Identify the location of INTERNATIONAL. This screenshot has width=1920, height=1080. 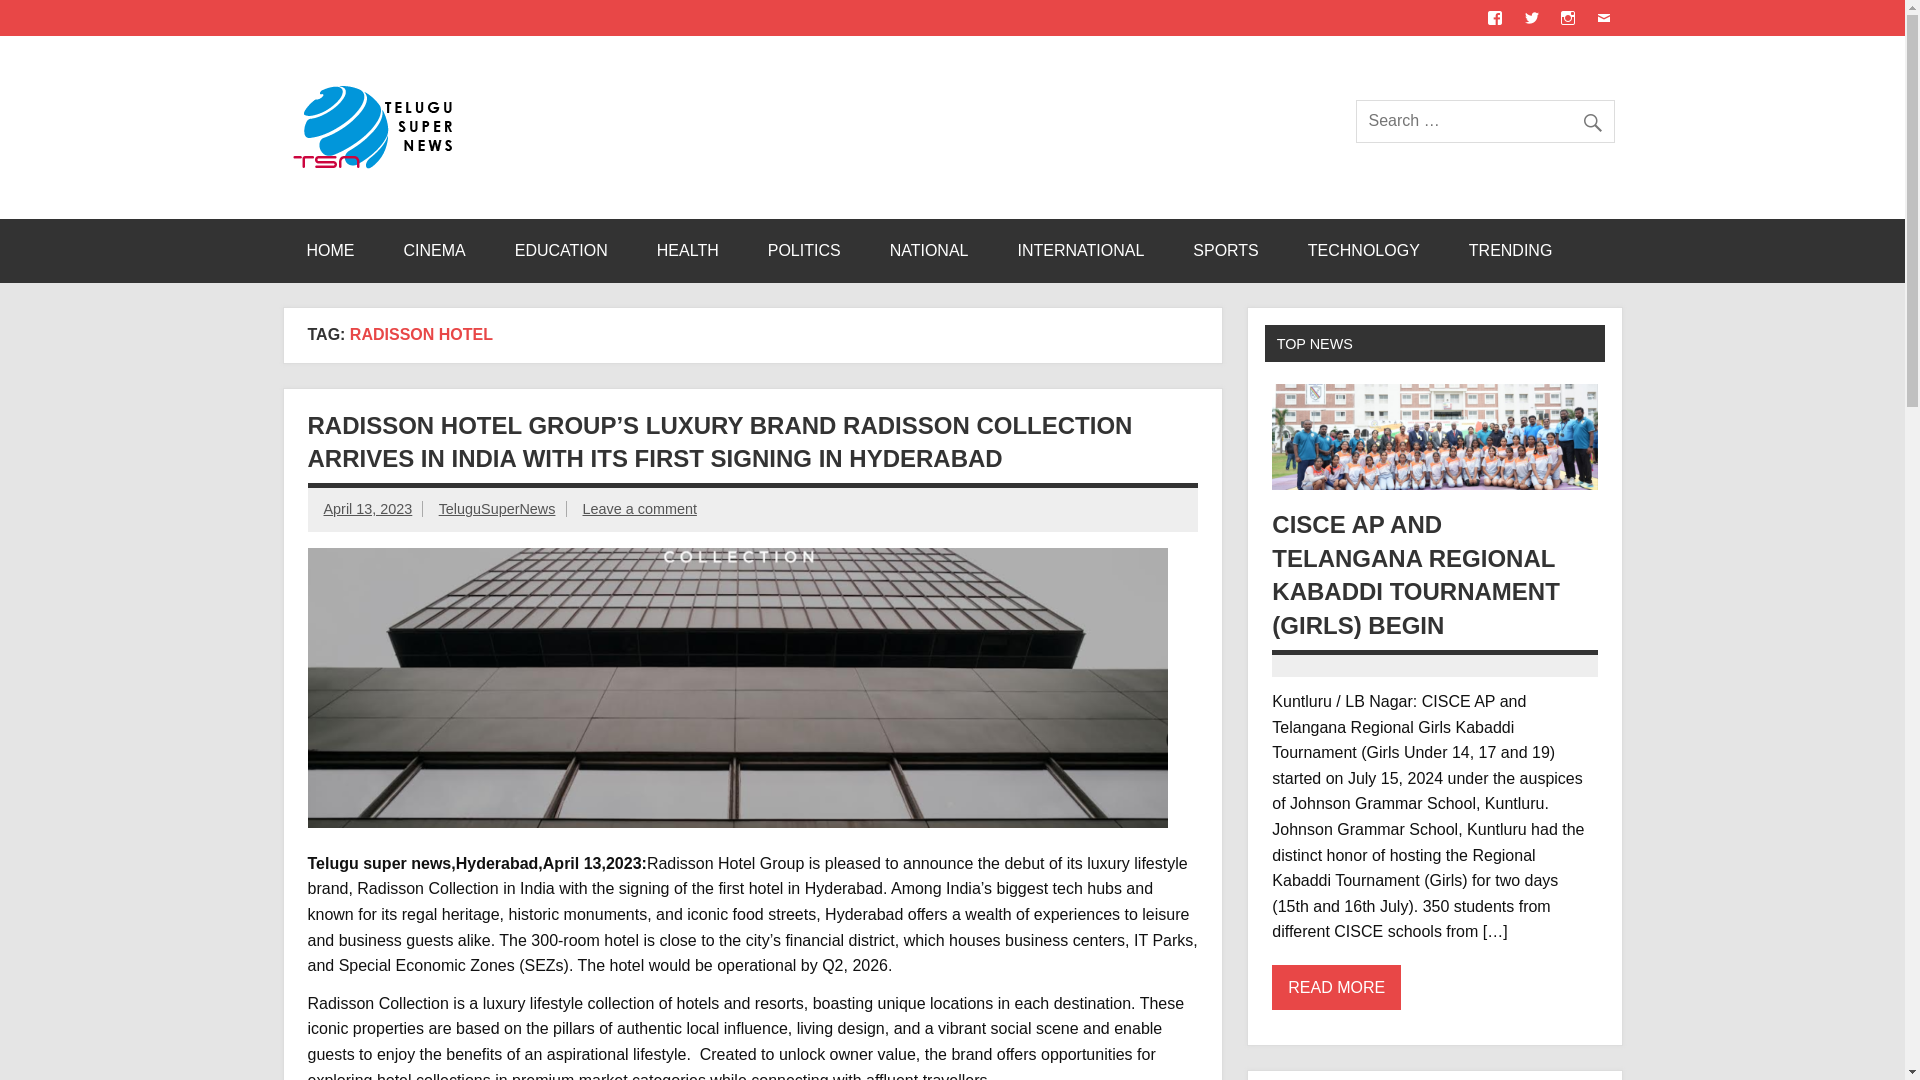
(1080, 250).